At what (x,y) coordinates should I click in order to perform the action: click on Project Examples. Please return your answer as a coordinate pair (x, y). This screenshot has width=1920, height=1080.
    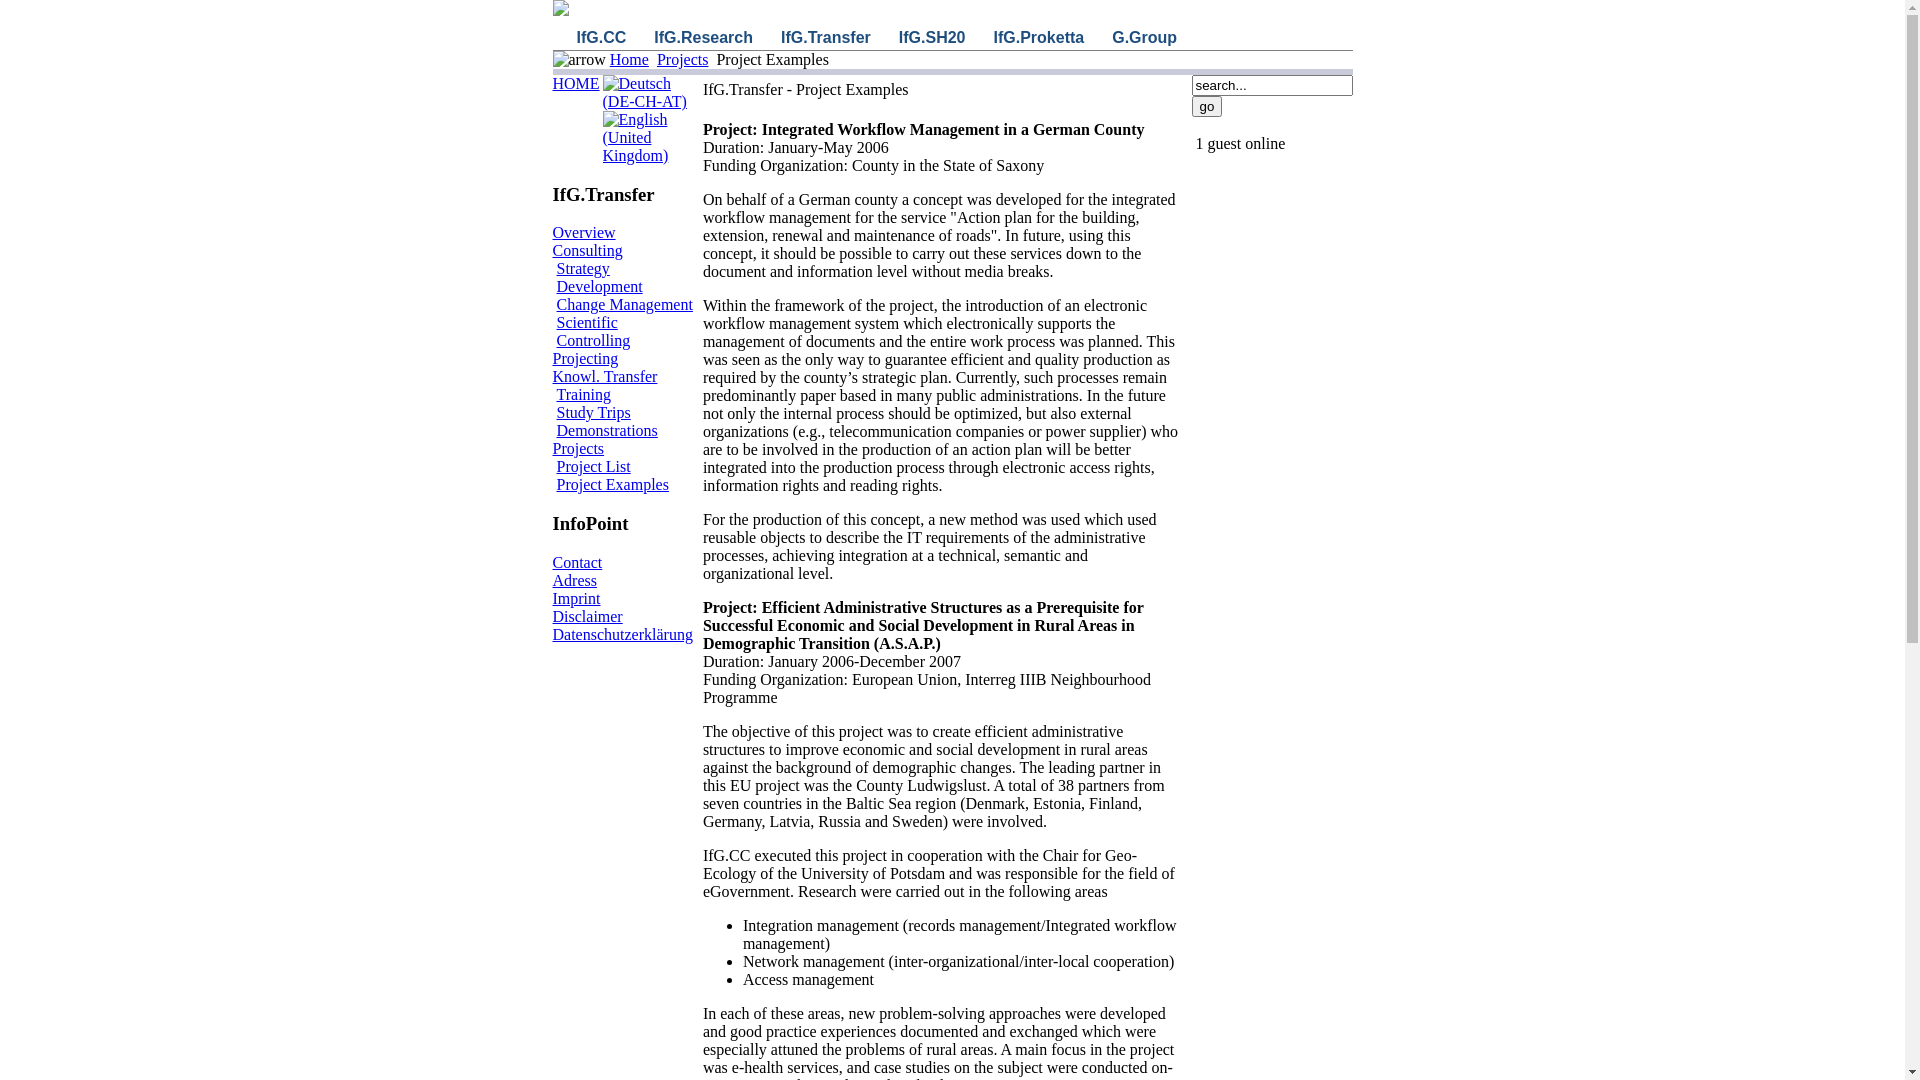
    Looking at the image, I should click on (612, 484).